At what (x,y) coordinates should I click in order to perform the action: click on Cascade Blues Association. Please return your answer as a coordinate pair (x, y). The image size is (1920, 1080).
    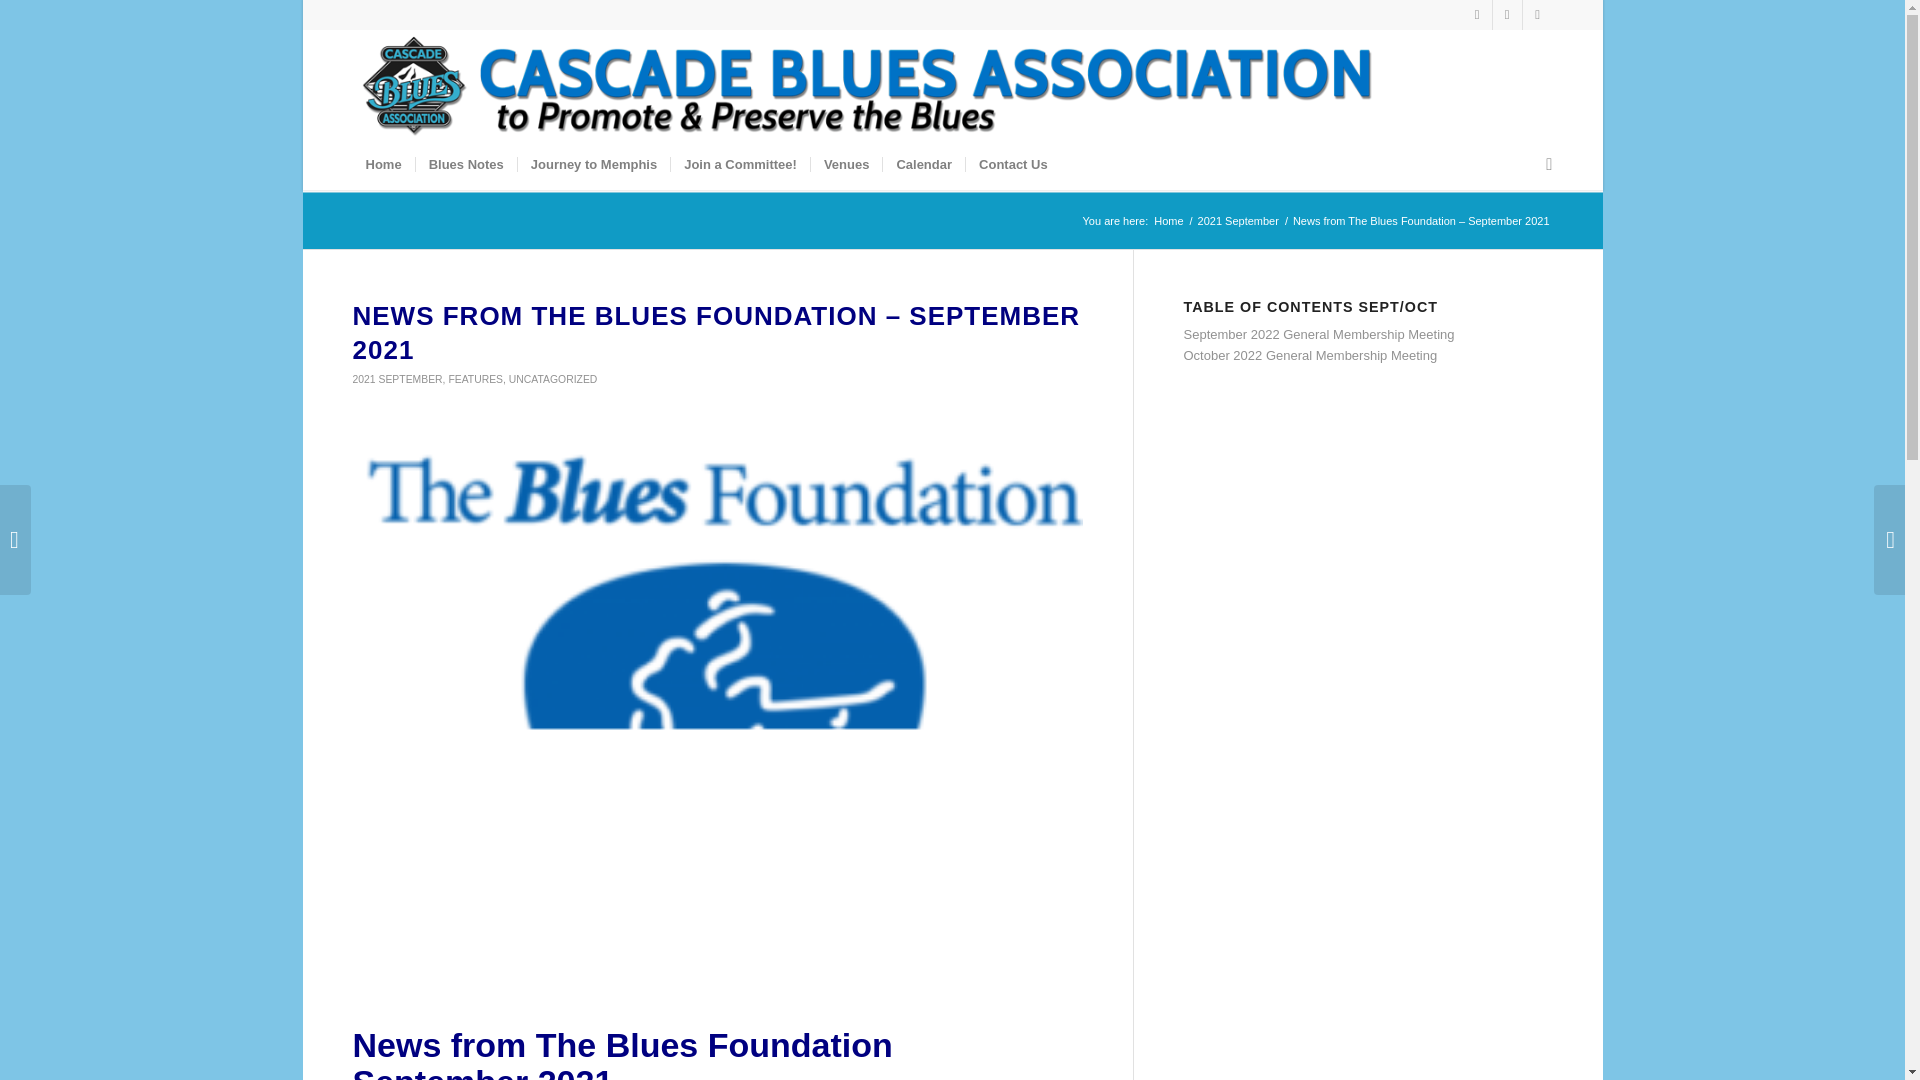
    Looking at the image, I should click on (1168, 220).